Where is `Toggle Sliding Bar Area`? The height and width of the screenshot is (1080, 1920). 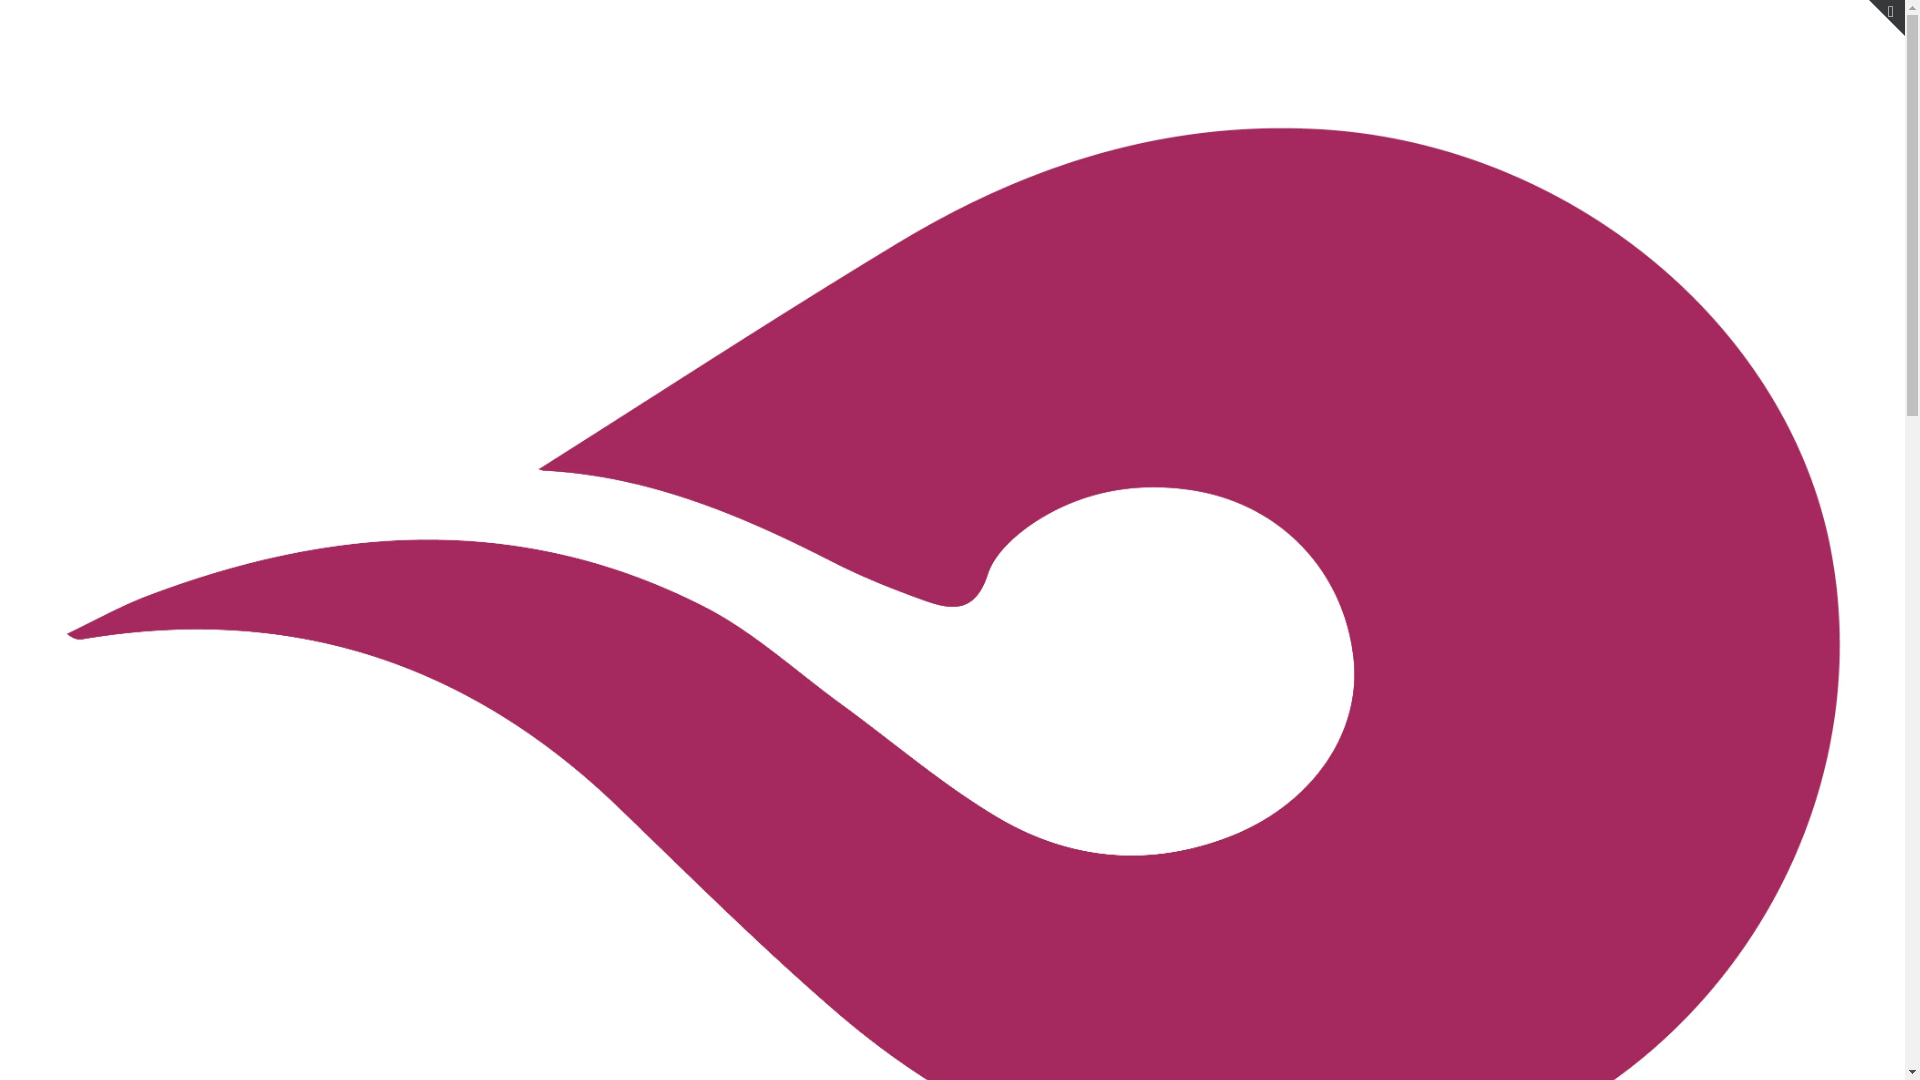 Toggle Sliding Bar Area is located at coordinates (1887, 18).